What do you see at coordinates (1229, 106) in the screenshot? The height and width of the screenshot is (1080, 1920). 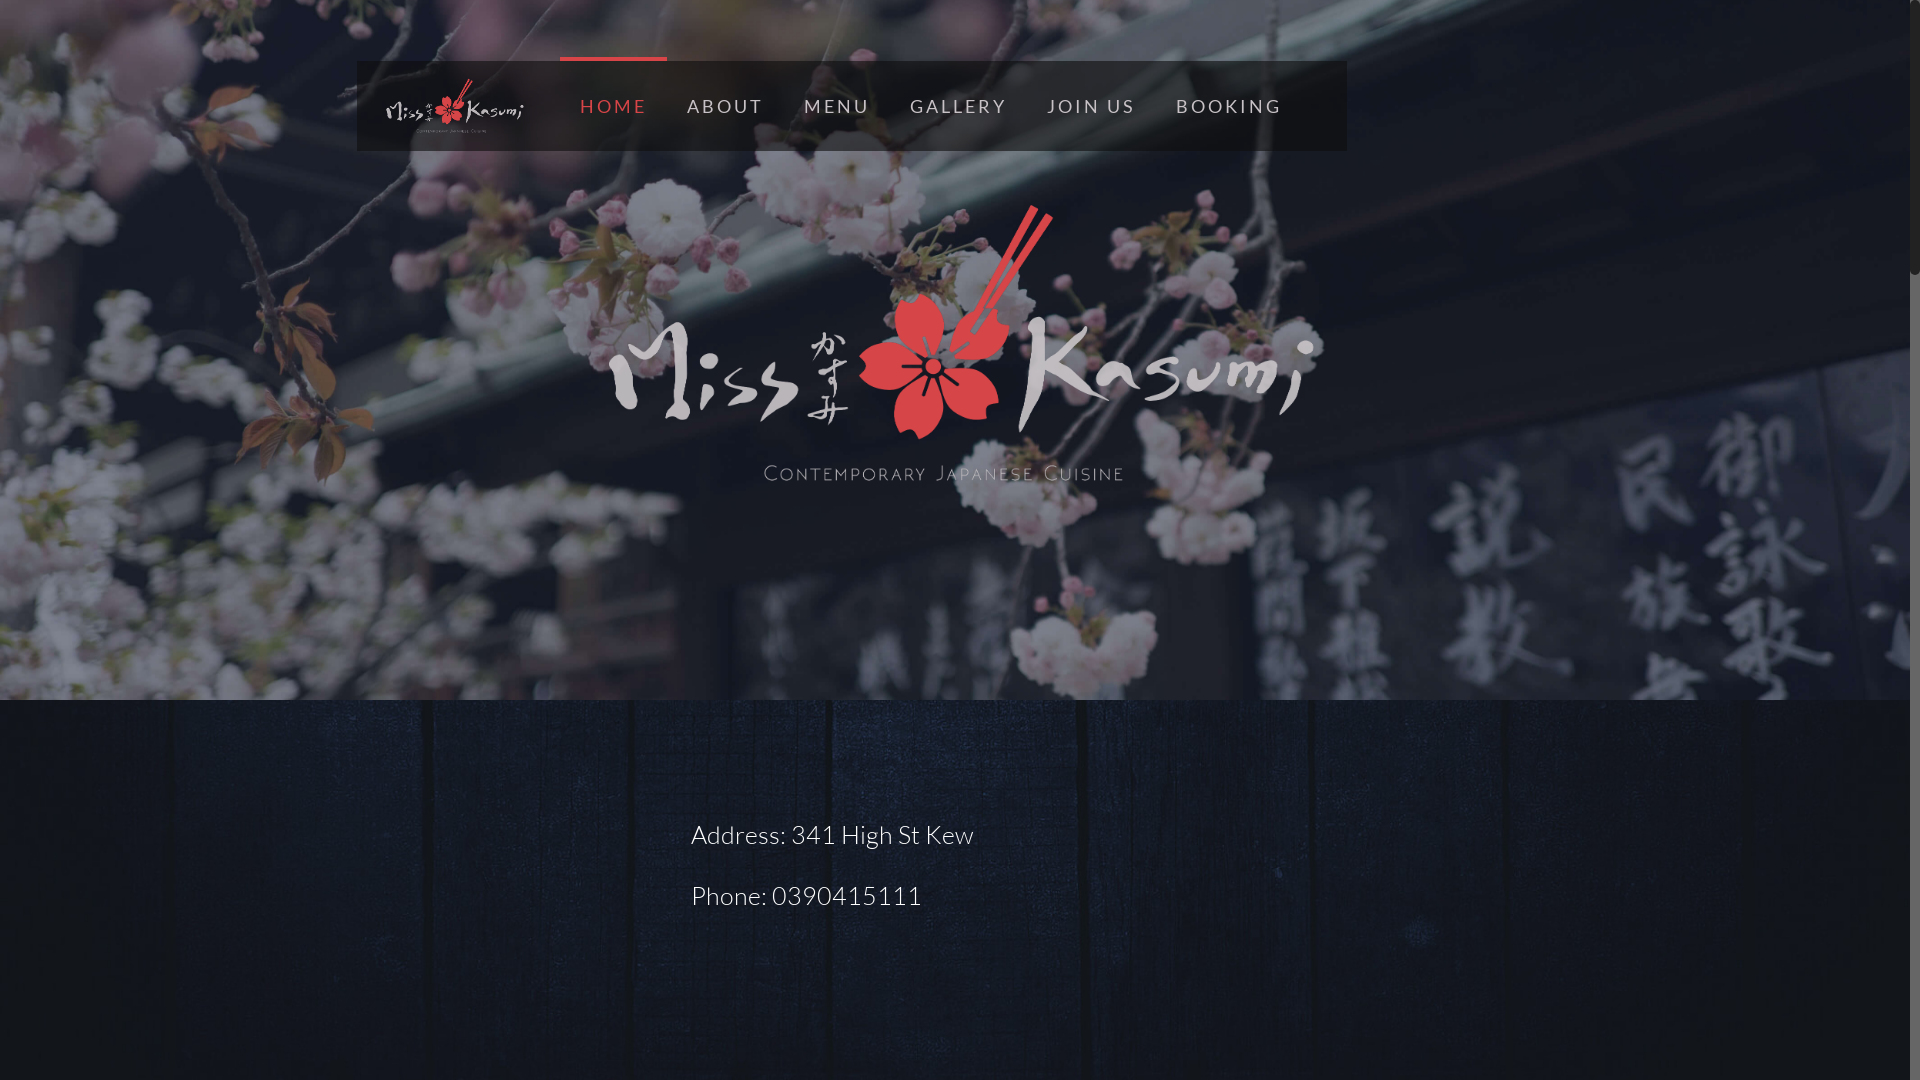 I see `BOOKING` at bounding box center [1229, 106].